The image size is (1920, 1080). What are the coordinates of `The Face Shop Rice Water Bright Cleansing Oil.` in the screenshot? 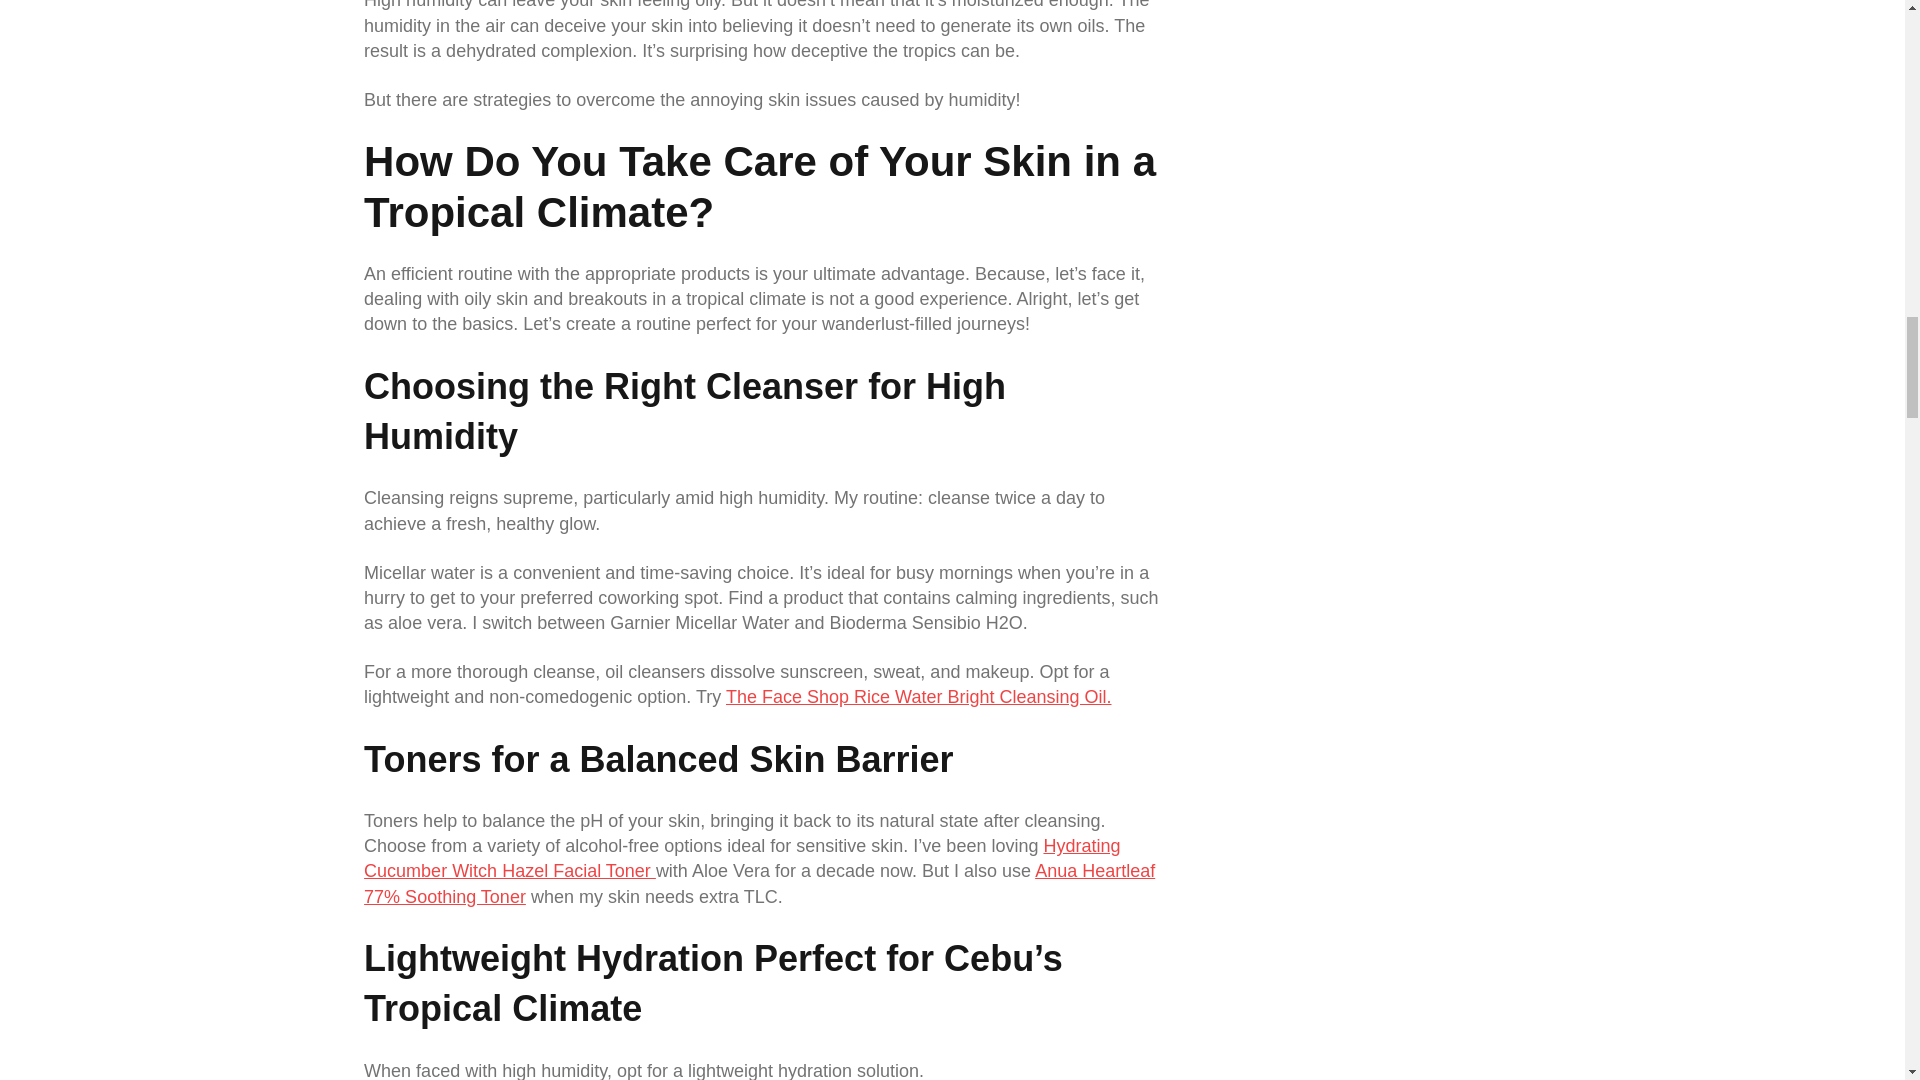 It's located at (918, 696).